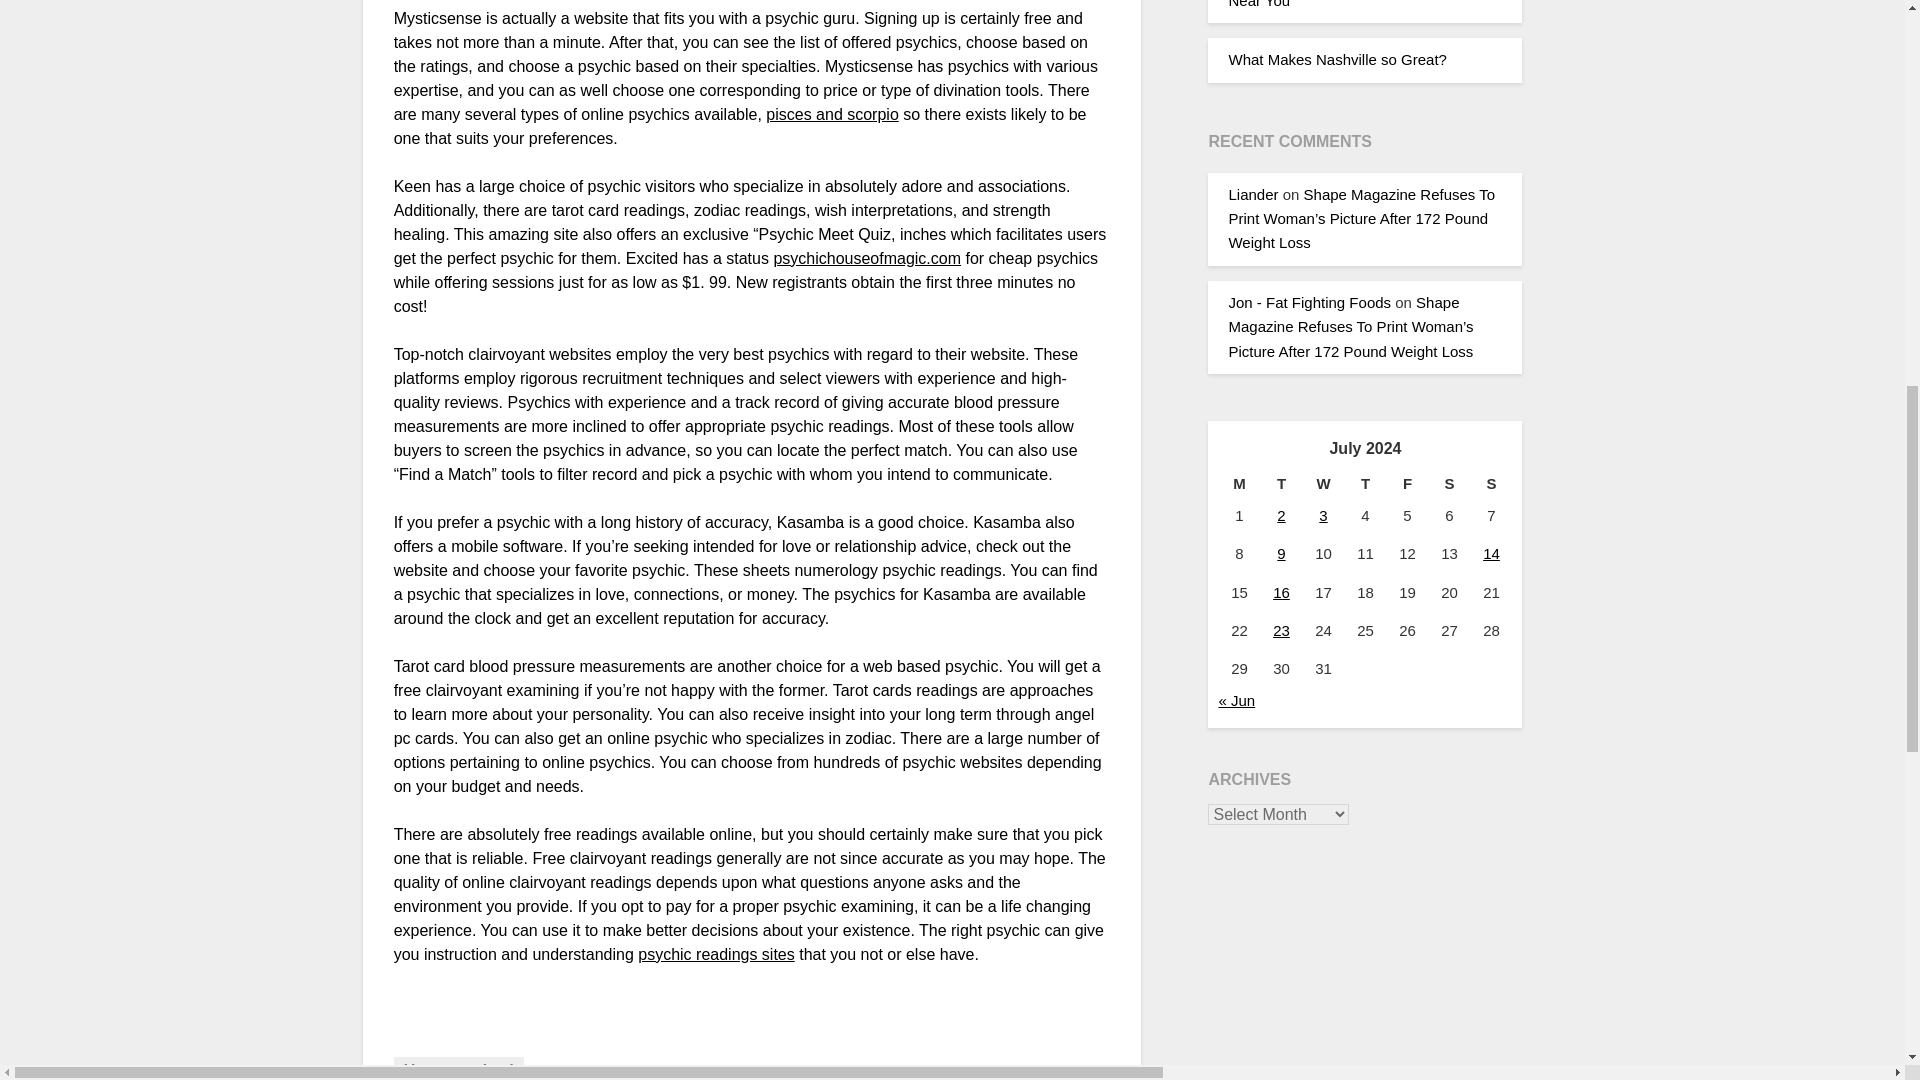 The width and height of the screenshot is (1920, 1080). What do you see at coordinates (1491, 483) in the screenshot?
I see `Sunday` at bounding box center [1491, 483].